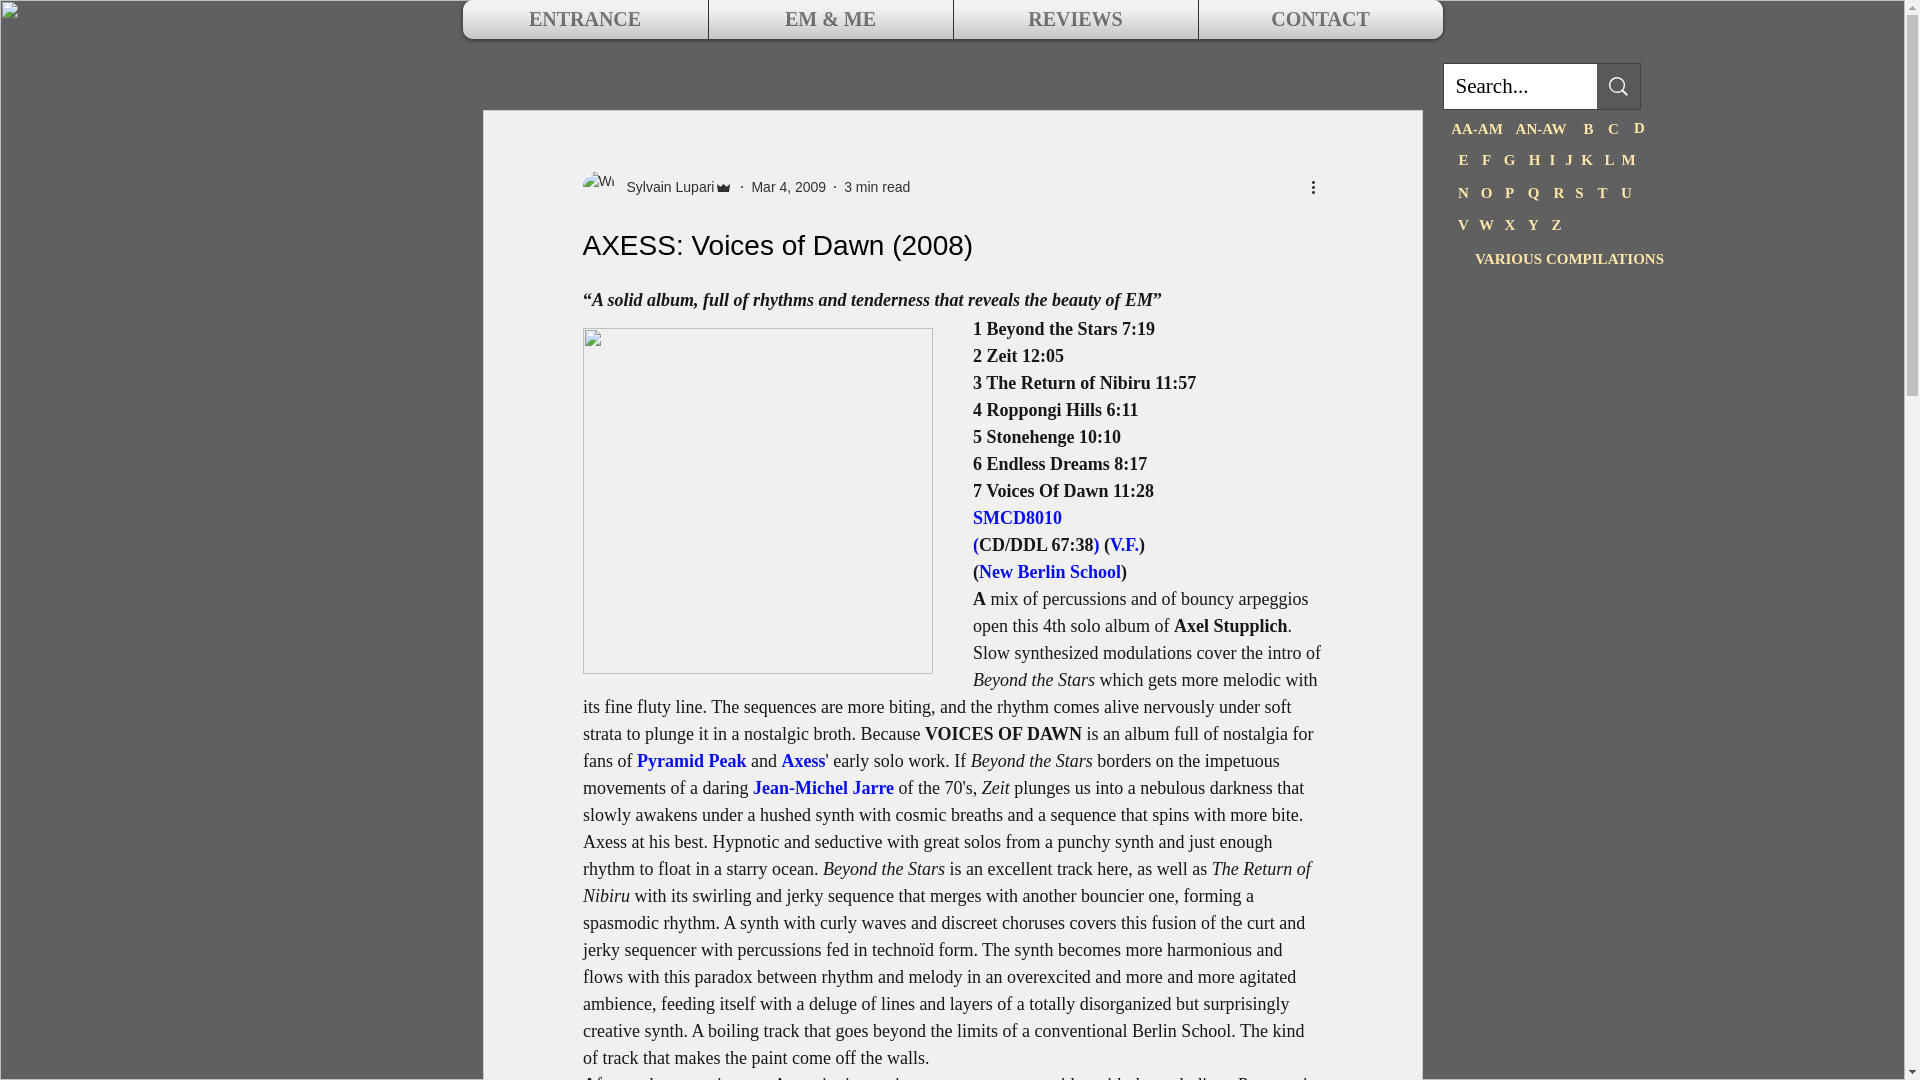 This screenshot has width=1920, height=1080. What do you see at coordinates (1124, 544) in the screenshot?
I see `V.F.` at bounding box center [1124, 544].